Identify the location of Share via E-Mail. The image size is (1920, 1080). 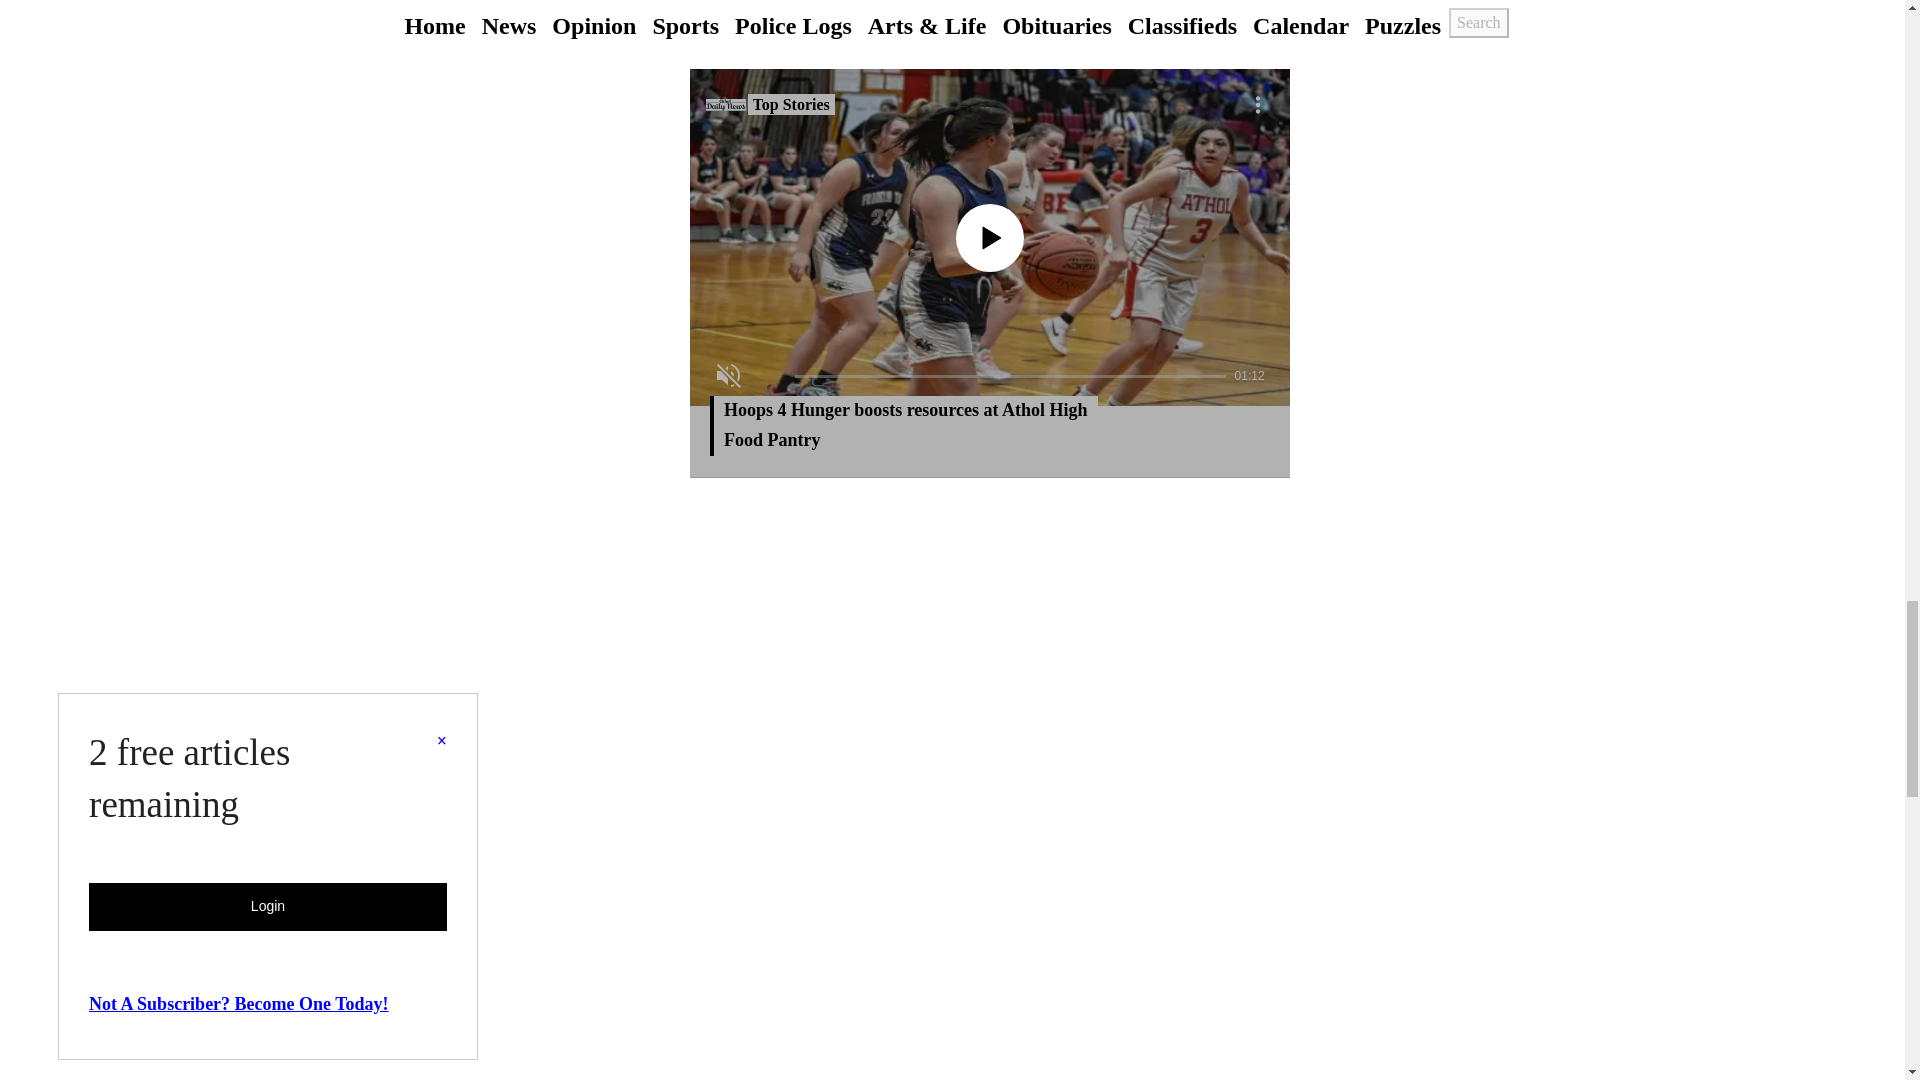
(1206, 2).